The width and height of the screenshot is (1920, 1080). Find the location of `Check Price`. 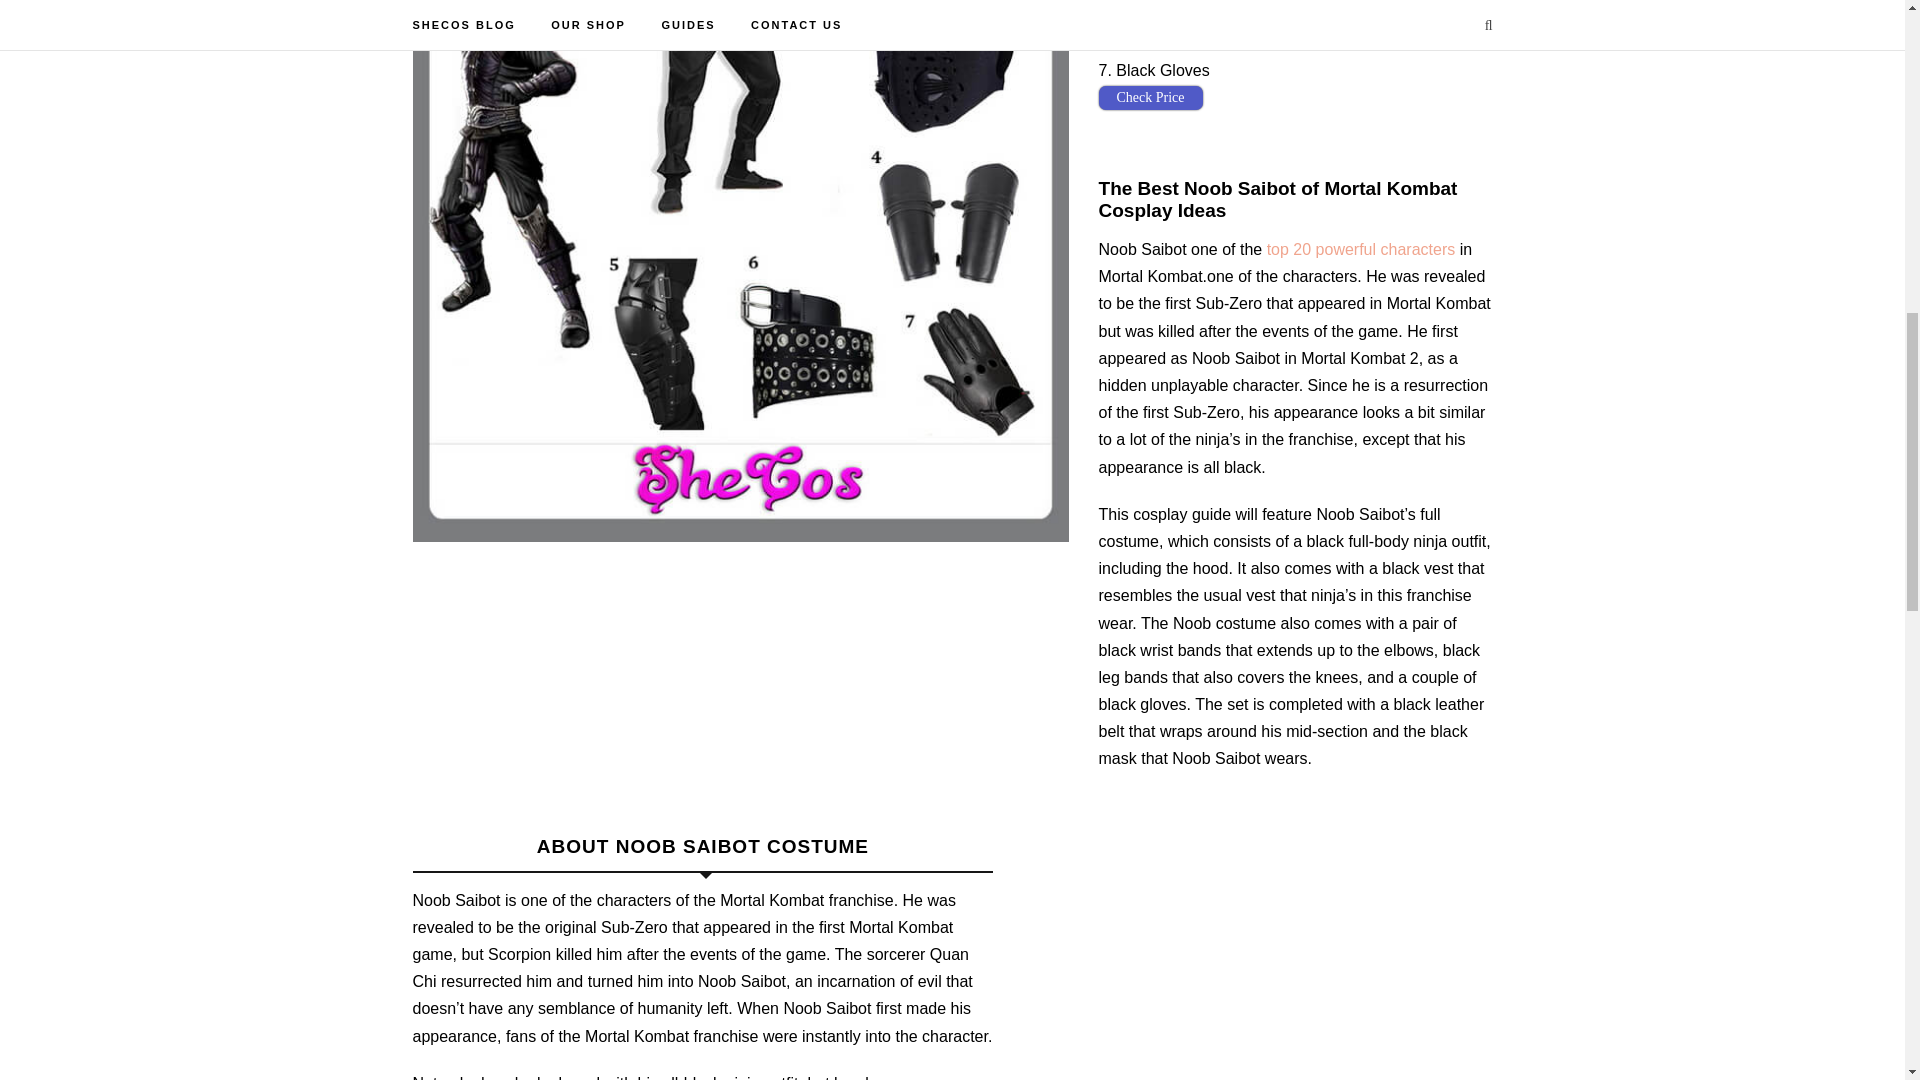

Check Price is located at coordinates (1150, 23).